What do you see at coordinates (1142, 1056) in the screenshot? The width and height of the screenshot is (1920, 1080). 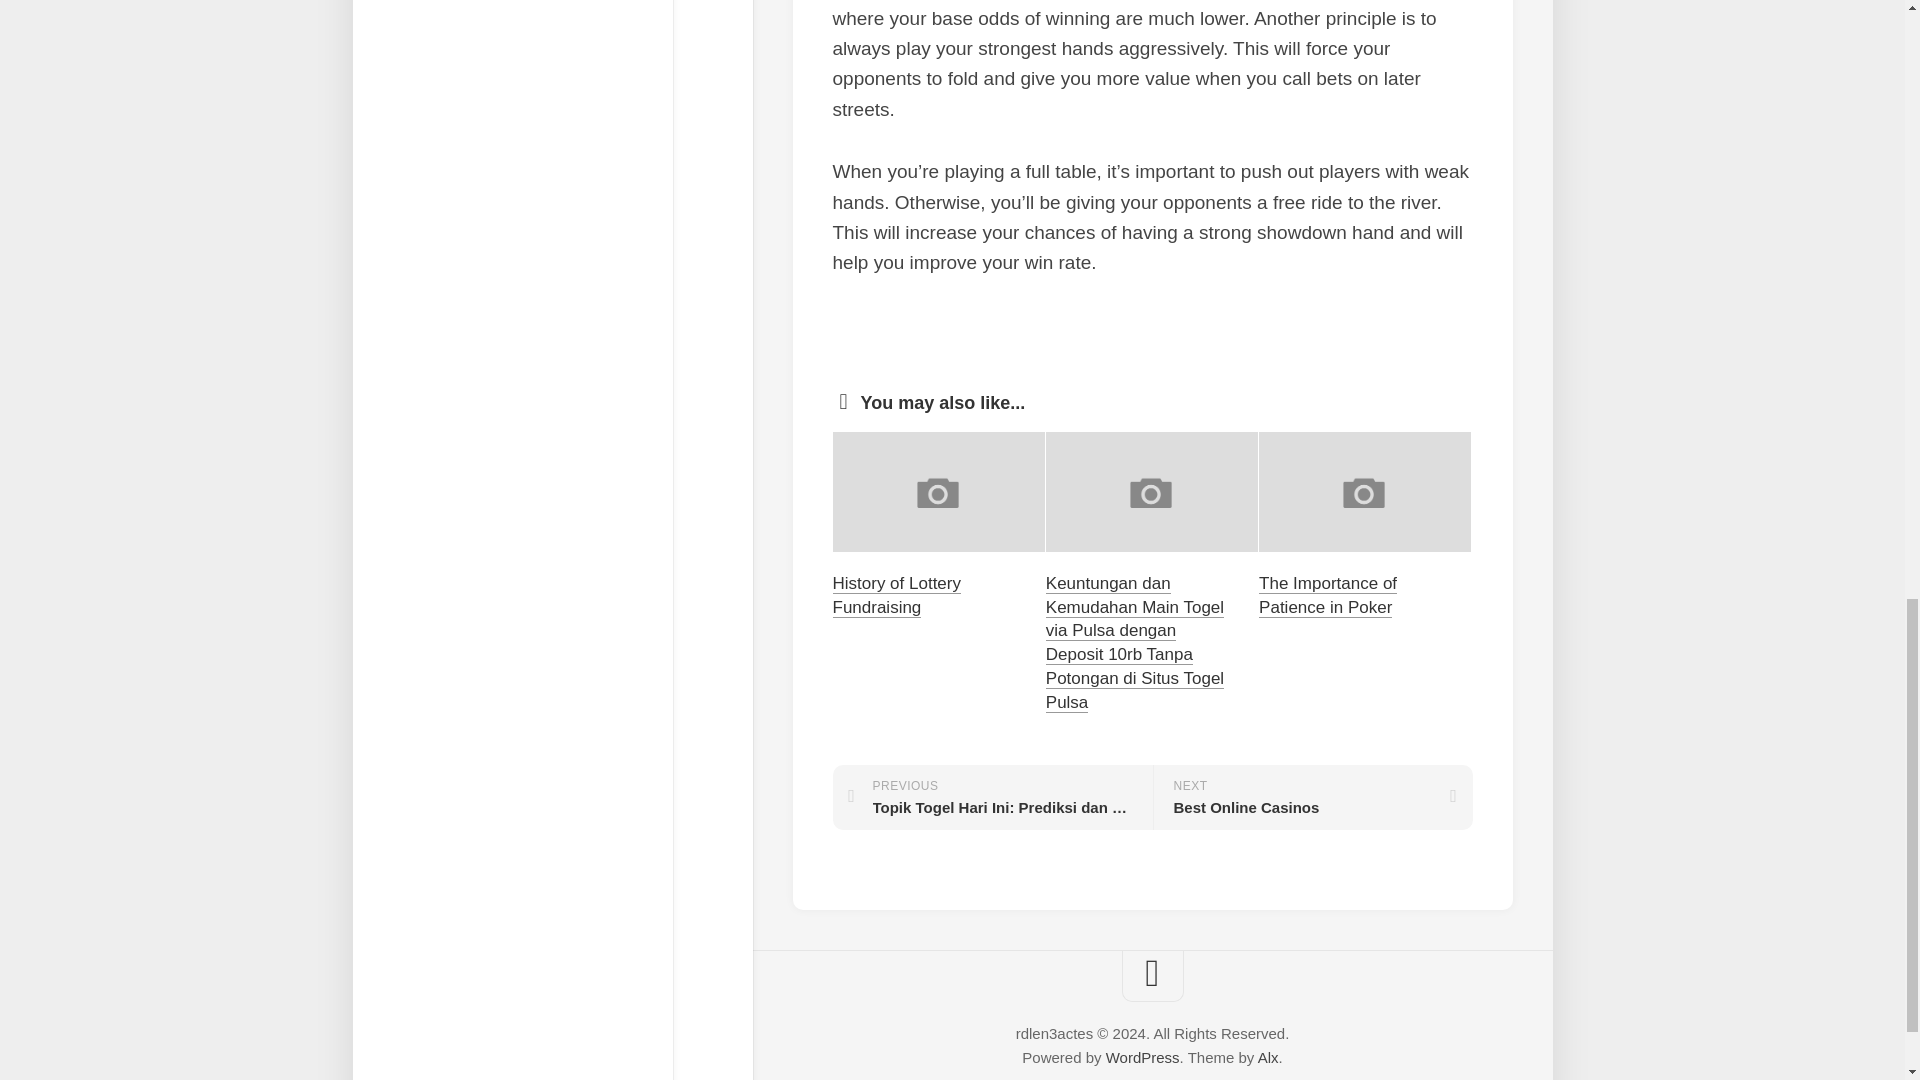 I see `Alx` at bounding box center [1142, 1056].